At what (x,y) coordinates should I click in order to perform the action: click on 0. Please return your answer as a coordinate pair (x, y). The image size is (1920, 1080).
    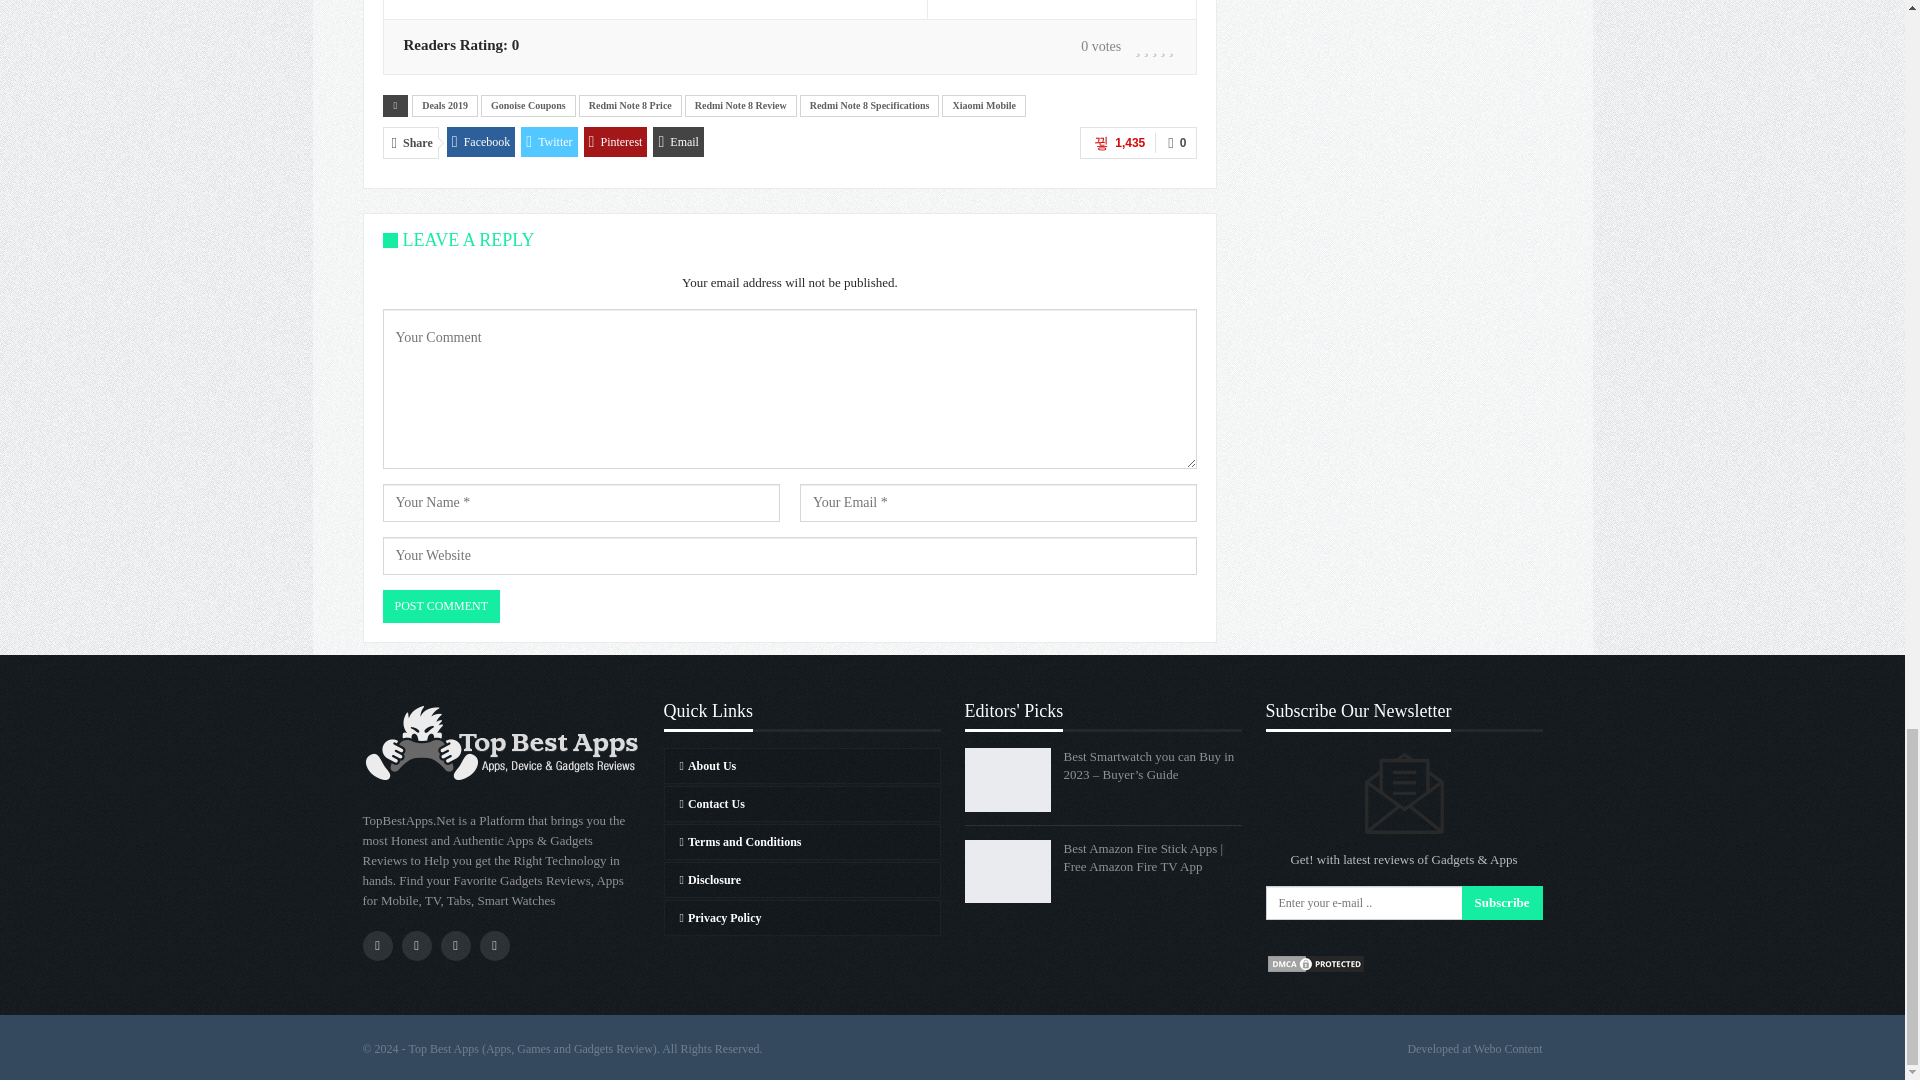
    Looking at the image, I should click on (1176, 142).